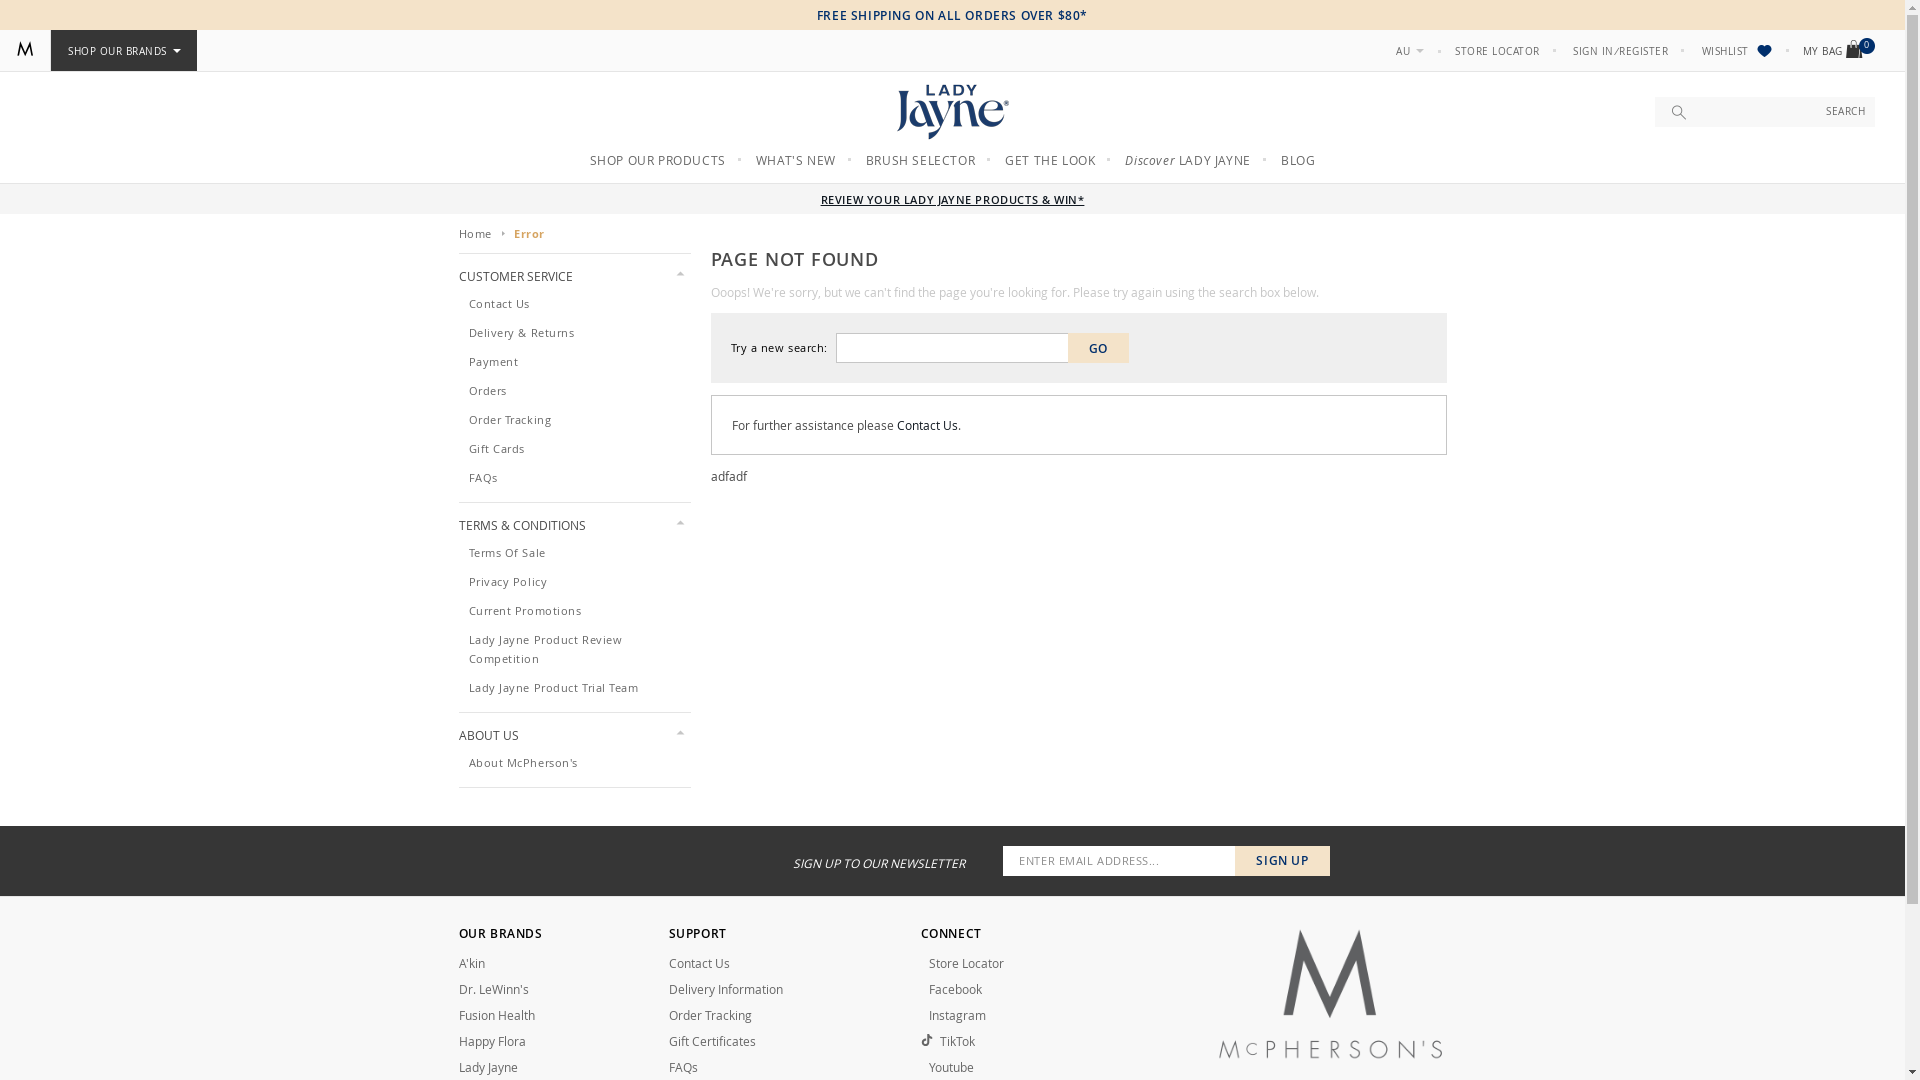 The height and width of the screenshot is (1080, 1920). I want to click on Delivery Information, so click(725, 989).